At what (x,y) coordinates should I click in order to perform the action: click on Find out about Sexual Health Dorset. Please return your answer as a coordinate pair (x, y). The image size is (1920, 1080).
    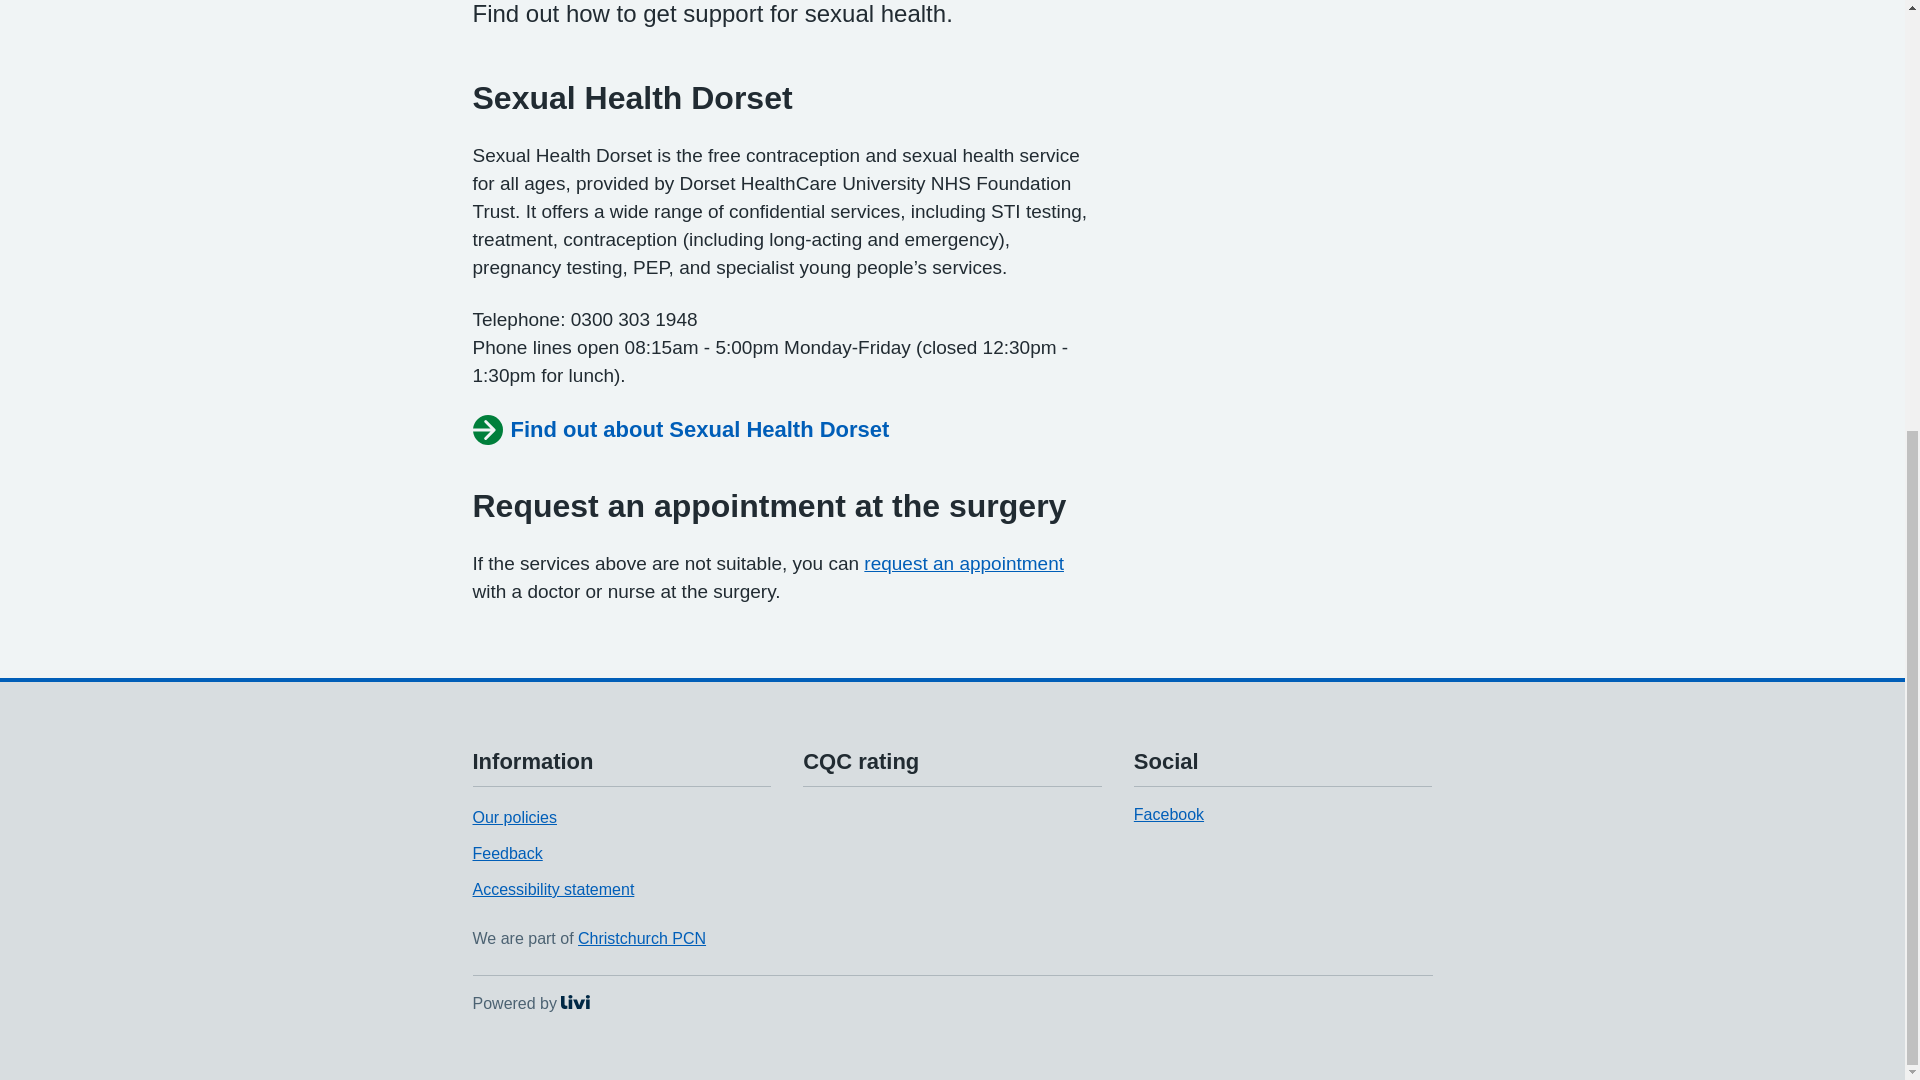
    Looking at the image, I should click on (680, 430).